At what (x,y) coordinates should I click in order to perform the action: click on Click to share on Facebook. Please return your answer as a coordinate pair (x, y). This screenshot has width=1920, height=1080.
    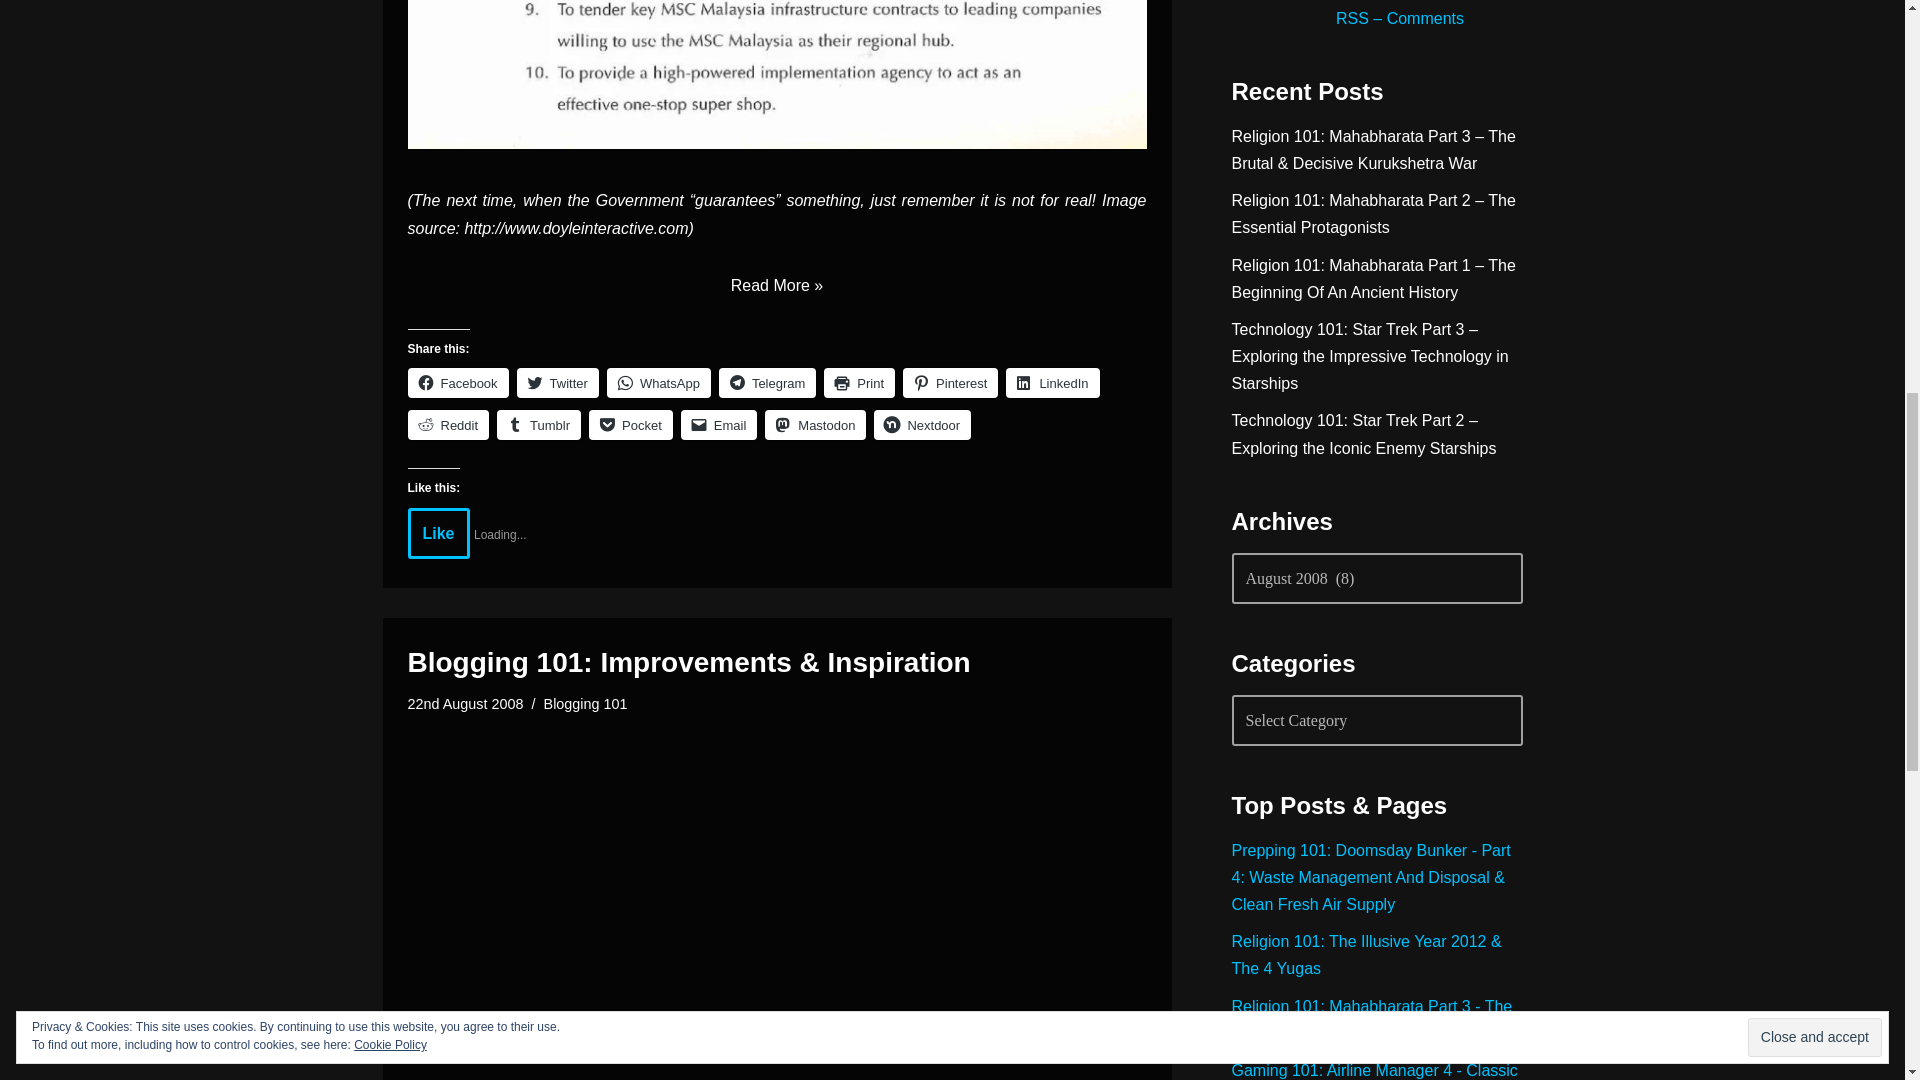
    Looking at the image, I should click on (458, 383).